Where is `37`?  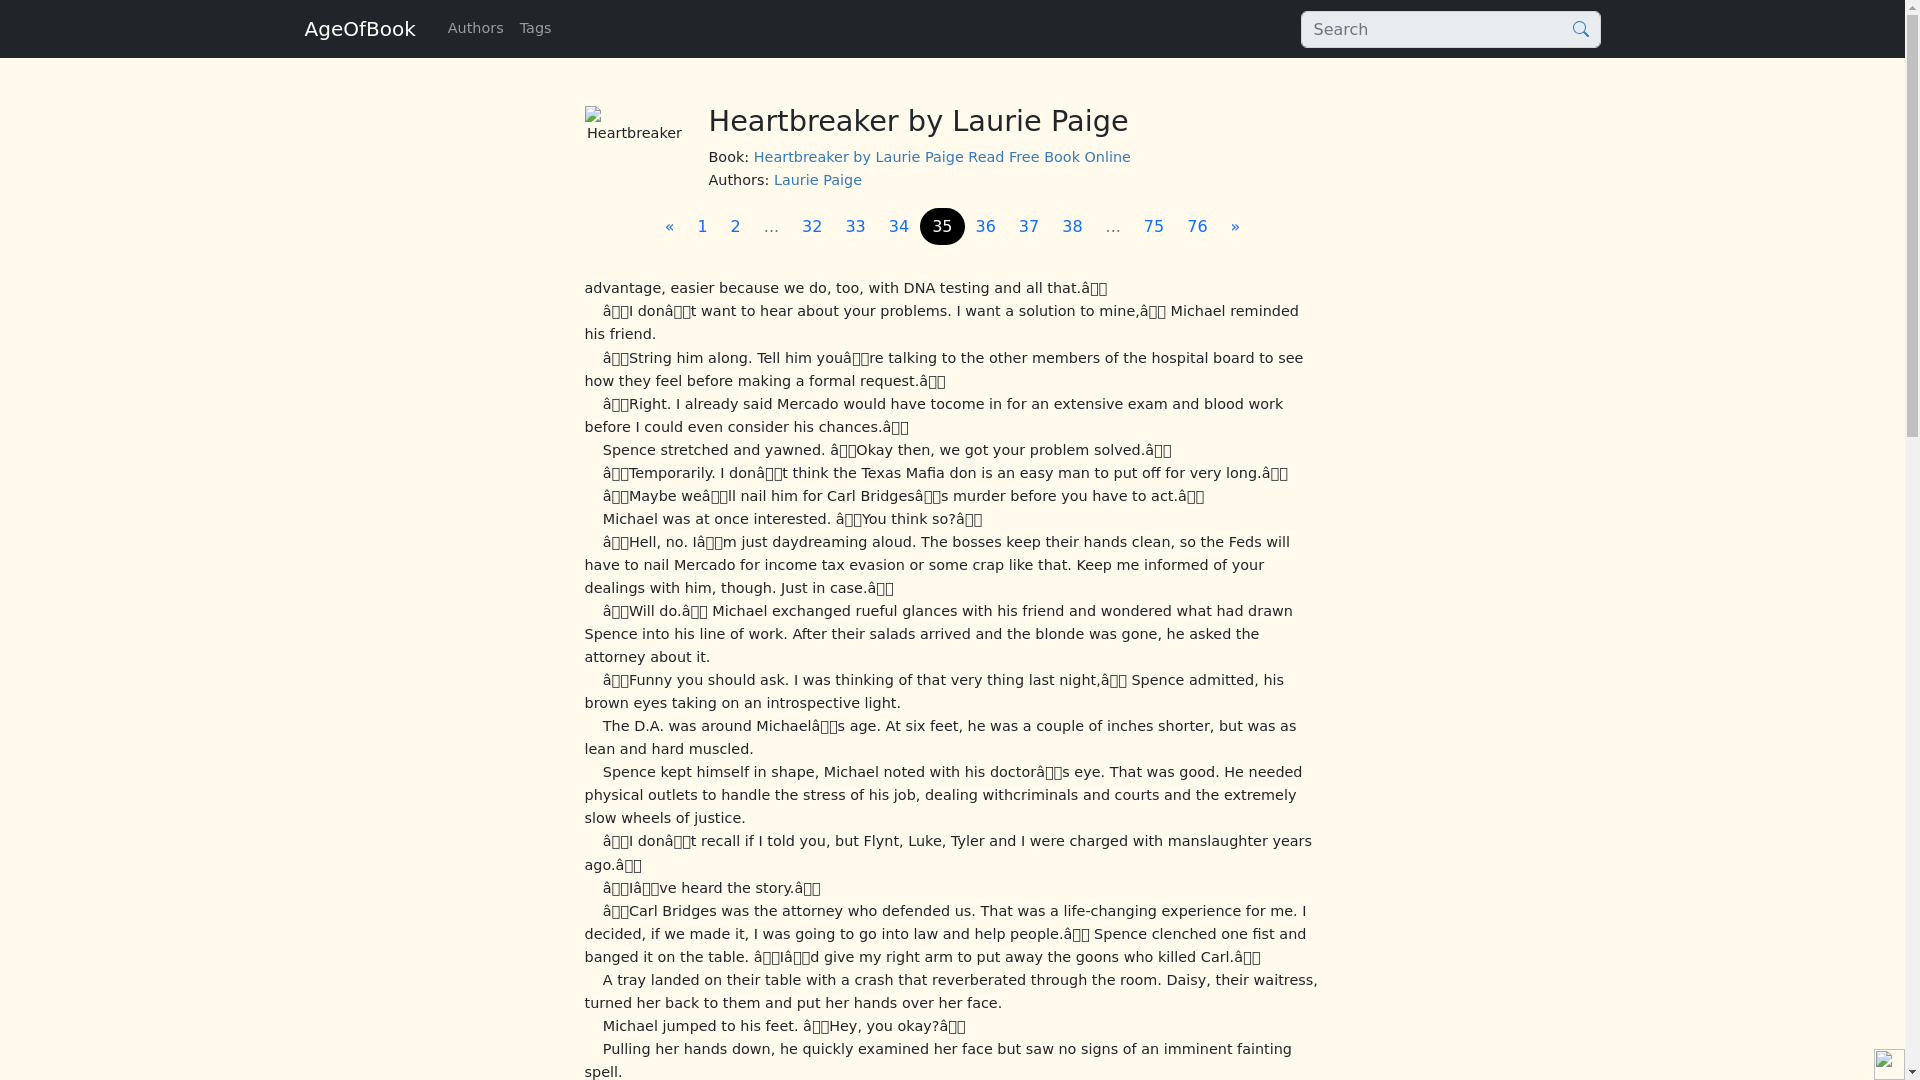
37 is located at coordinates (1028, 227).